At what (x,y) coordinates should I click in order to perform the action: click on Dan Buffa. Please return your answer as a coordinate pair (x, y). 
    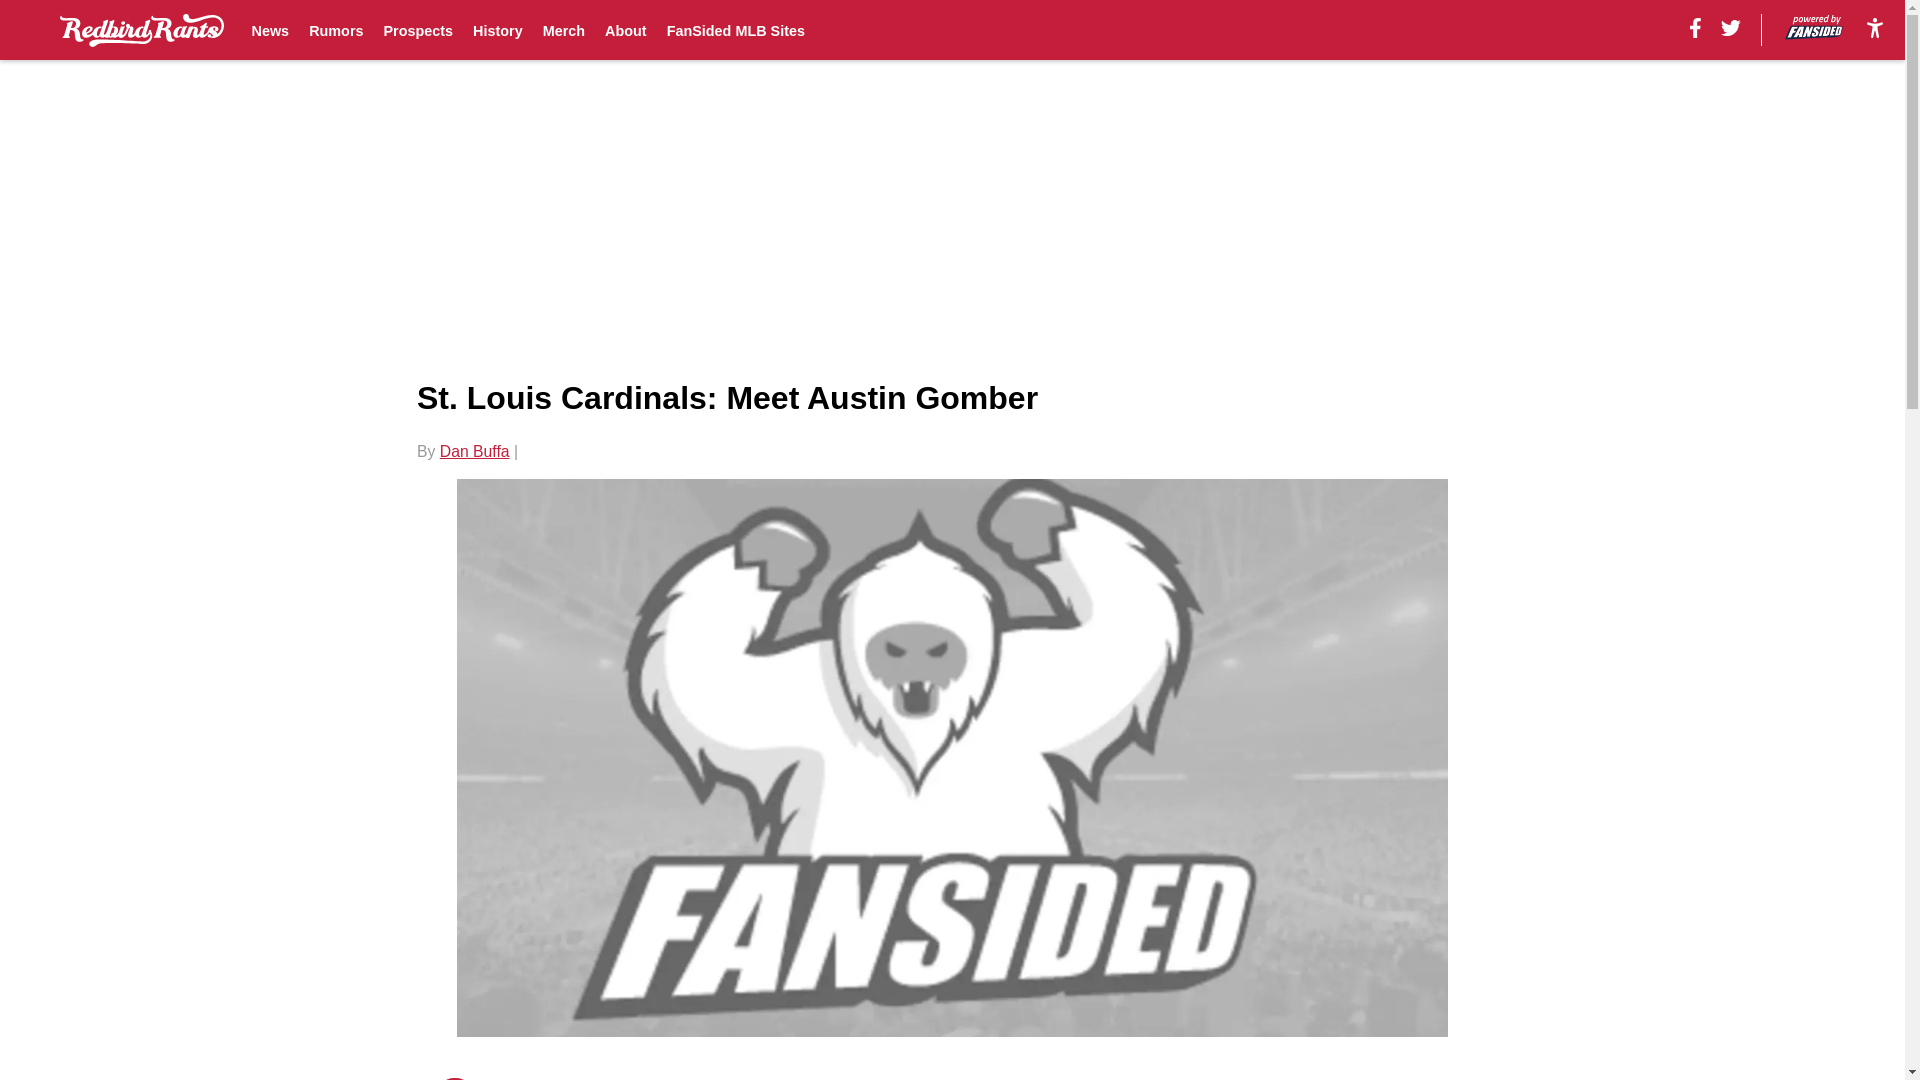
    Looking at the image, I should click on (474, 451).